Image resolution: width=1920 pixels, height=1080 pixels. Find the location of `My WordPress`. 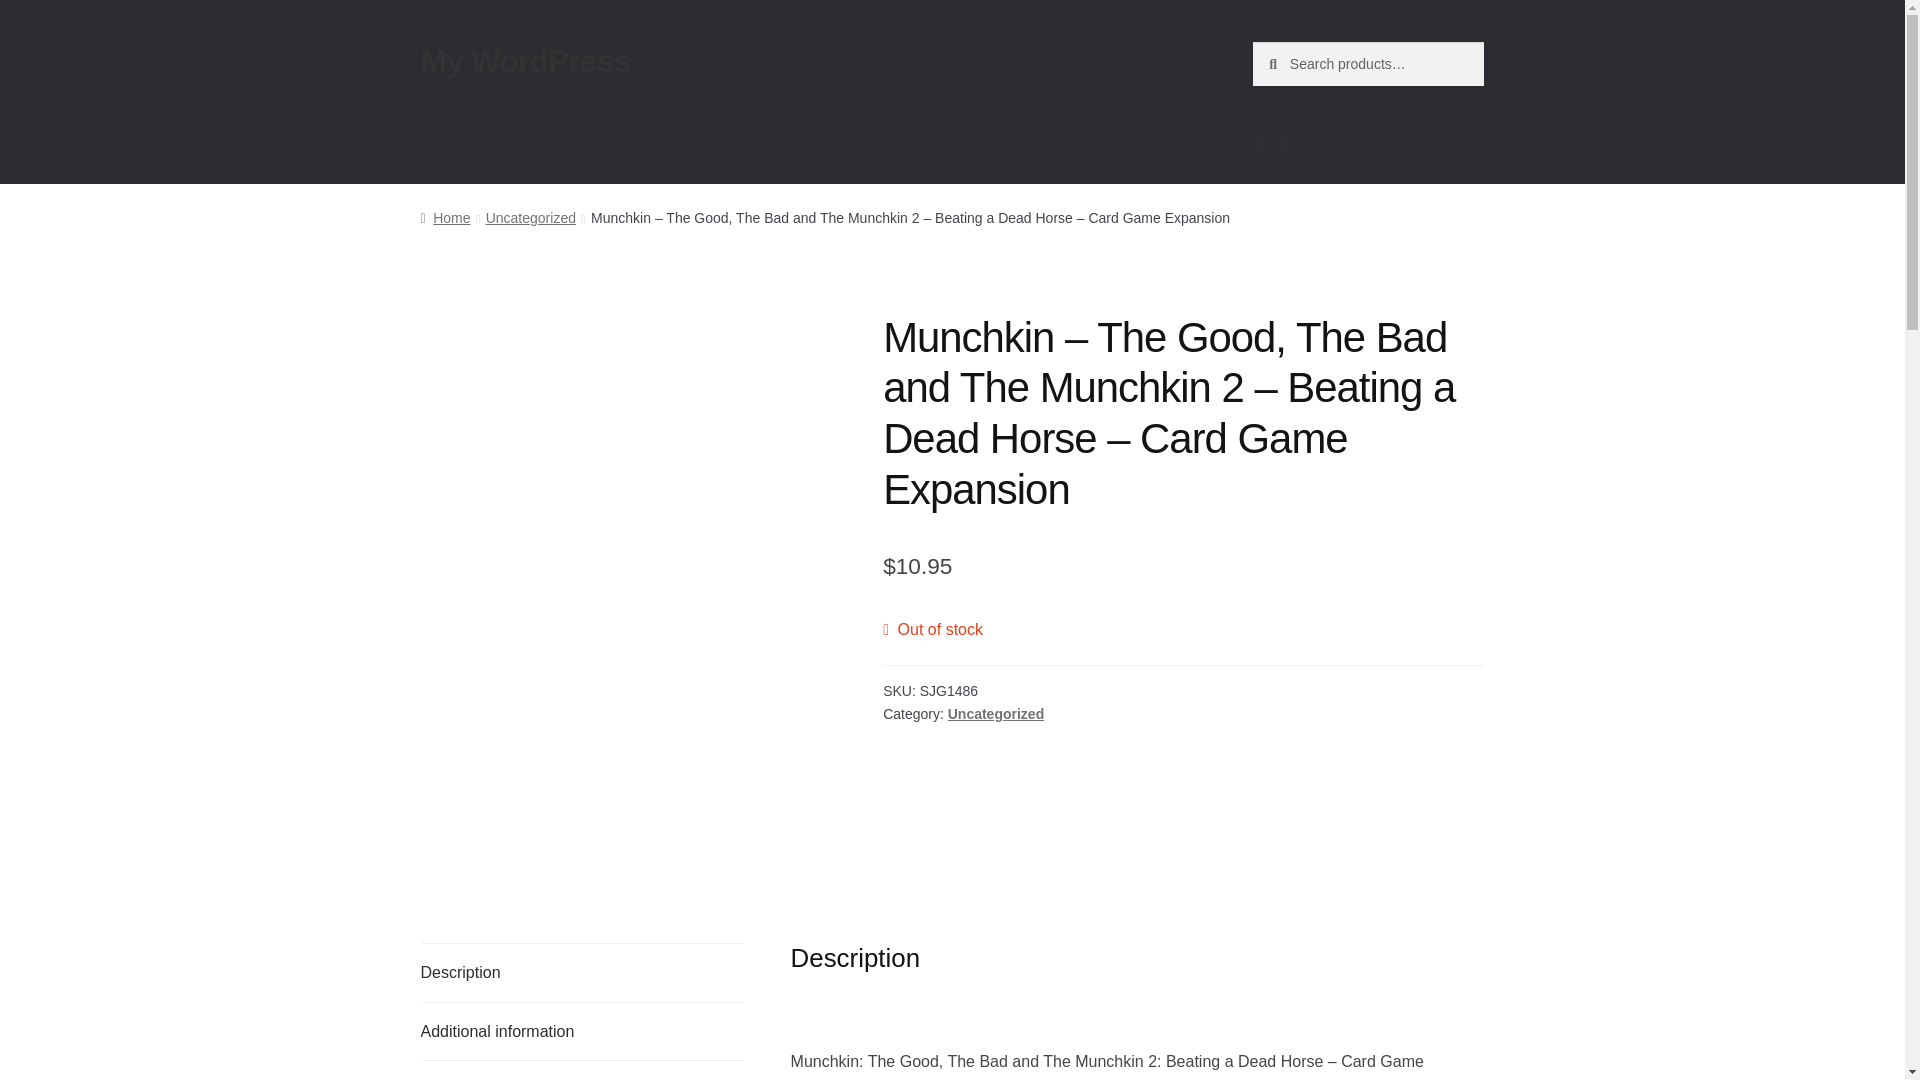

My WordPress is located at coordinates (526, 60).